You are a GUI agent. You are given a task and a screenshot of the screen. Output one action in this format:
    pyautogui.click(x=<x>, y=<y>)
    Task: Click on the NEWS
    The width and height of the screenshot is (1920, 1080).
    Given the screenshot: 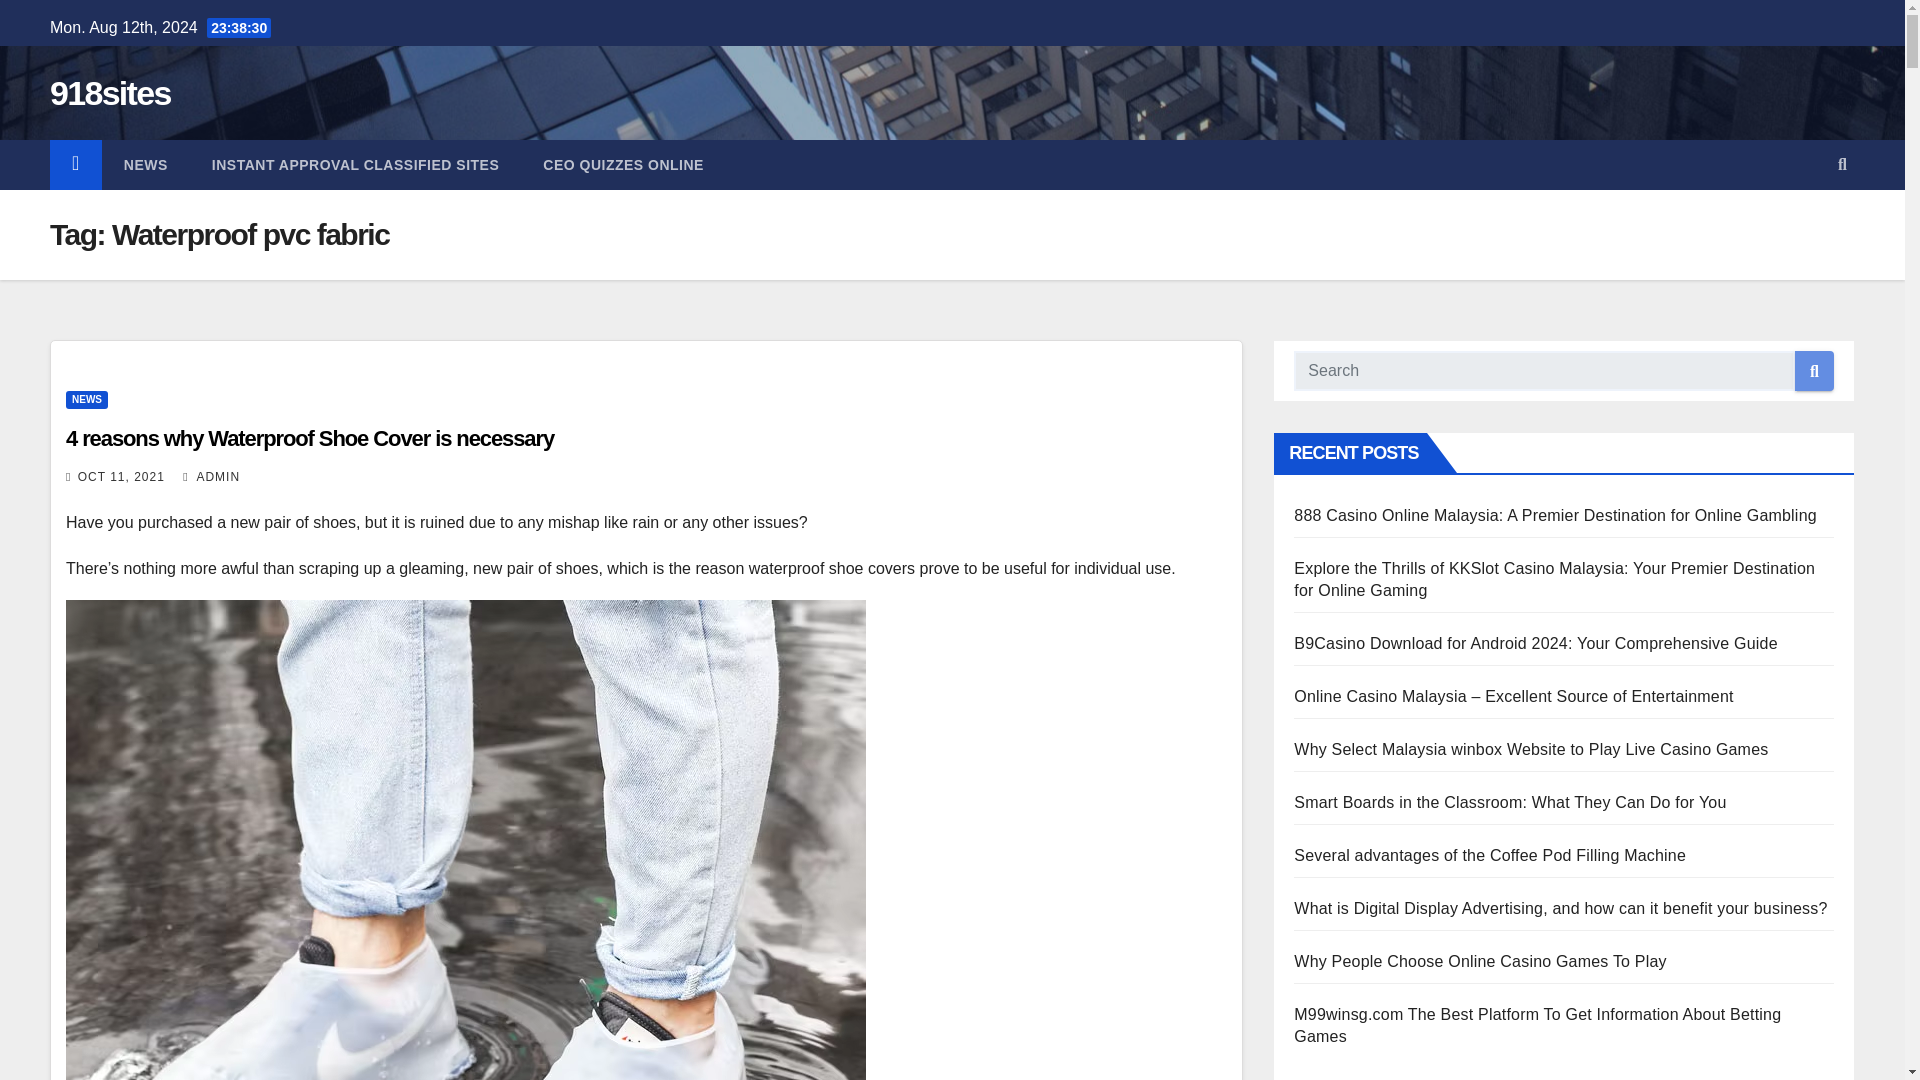 What is the action you would take?
    pyautogui.click(x=146, y=165)
    